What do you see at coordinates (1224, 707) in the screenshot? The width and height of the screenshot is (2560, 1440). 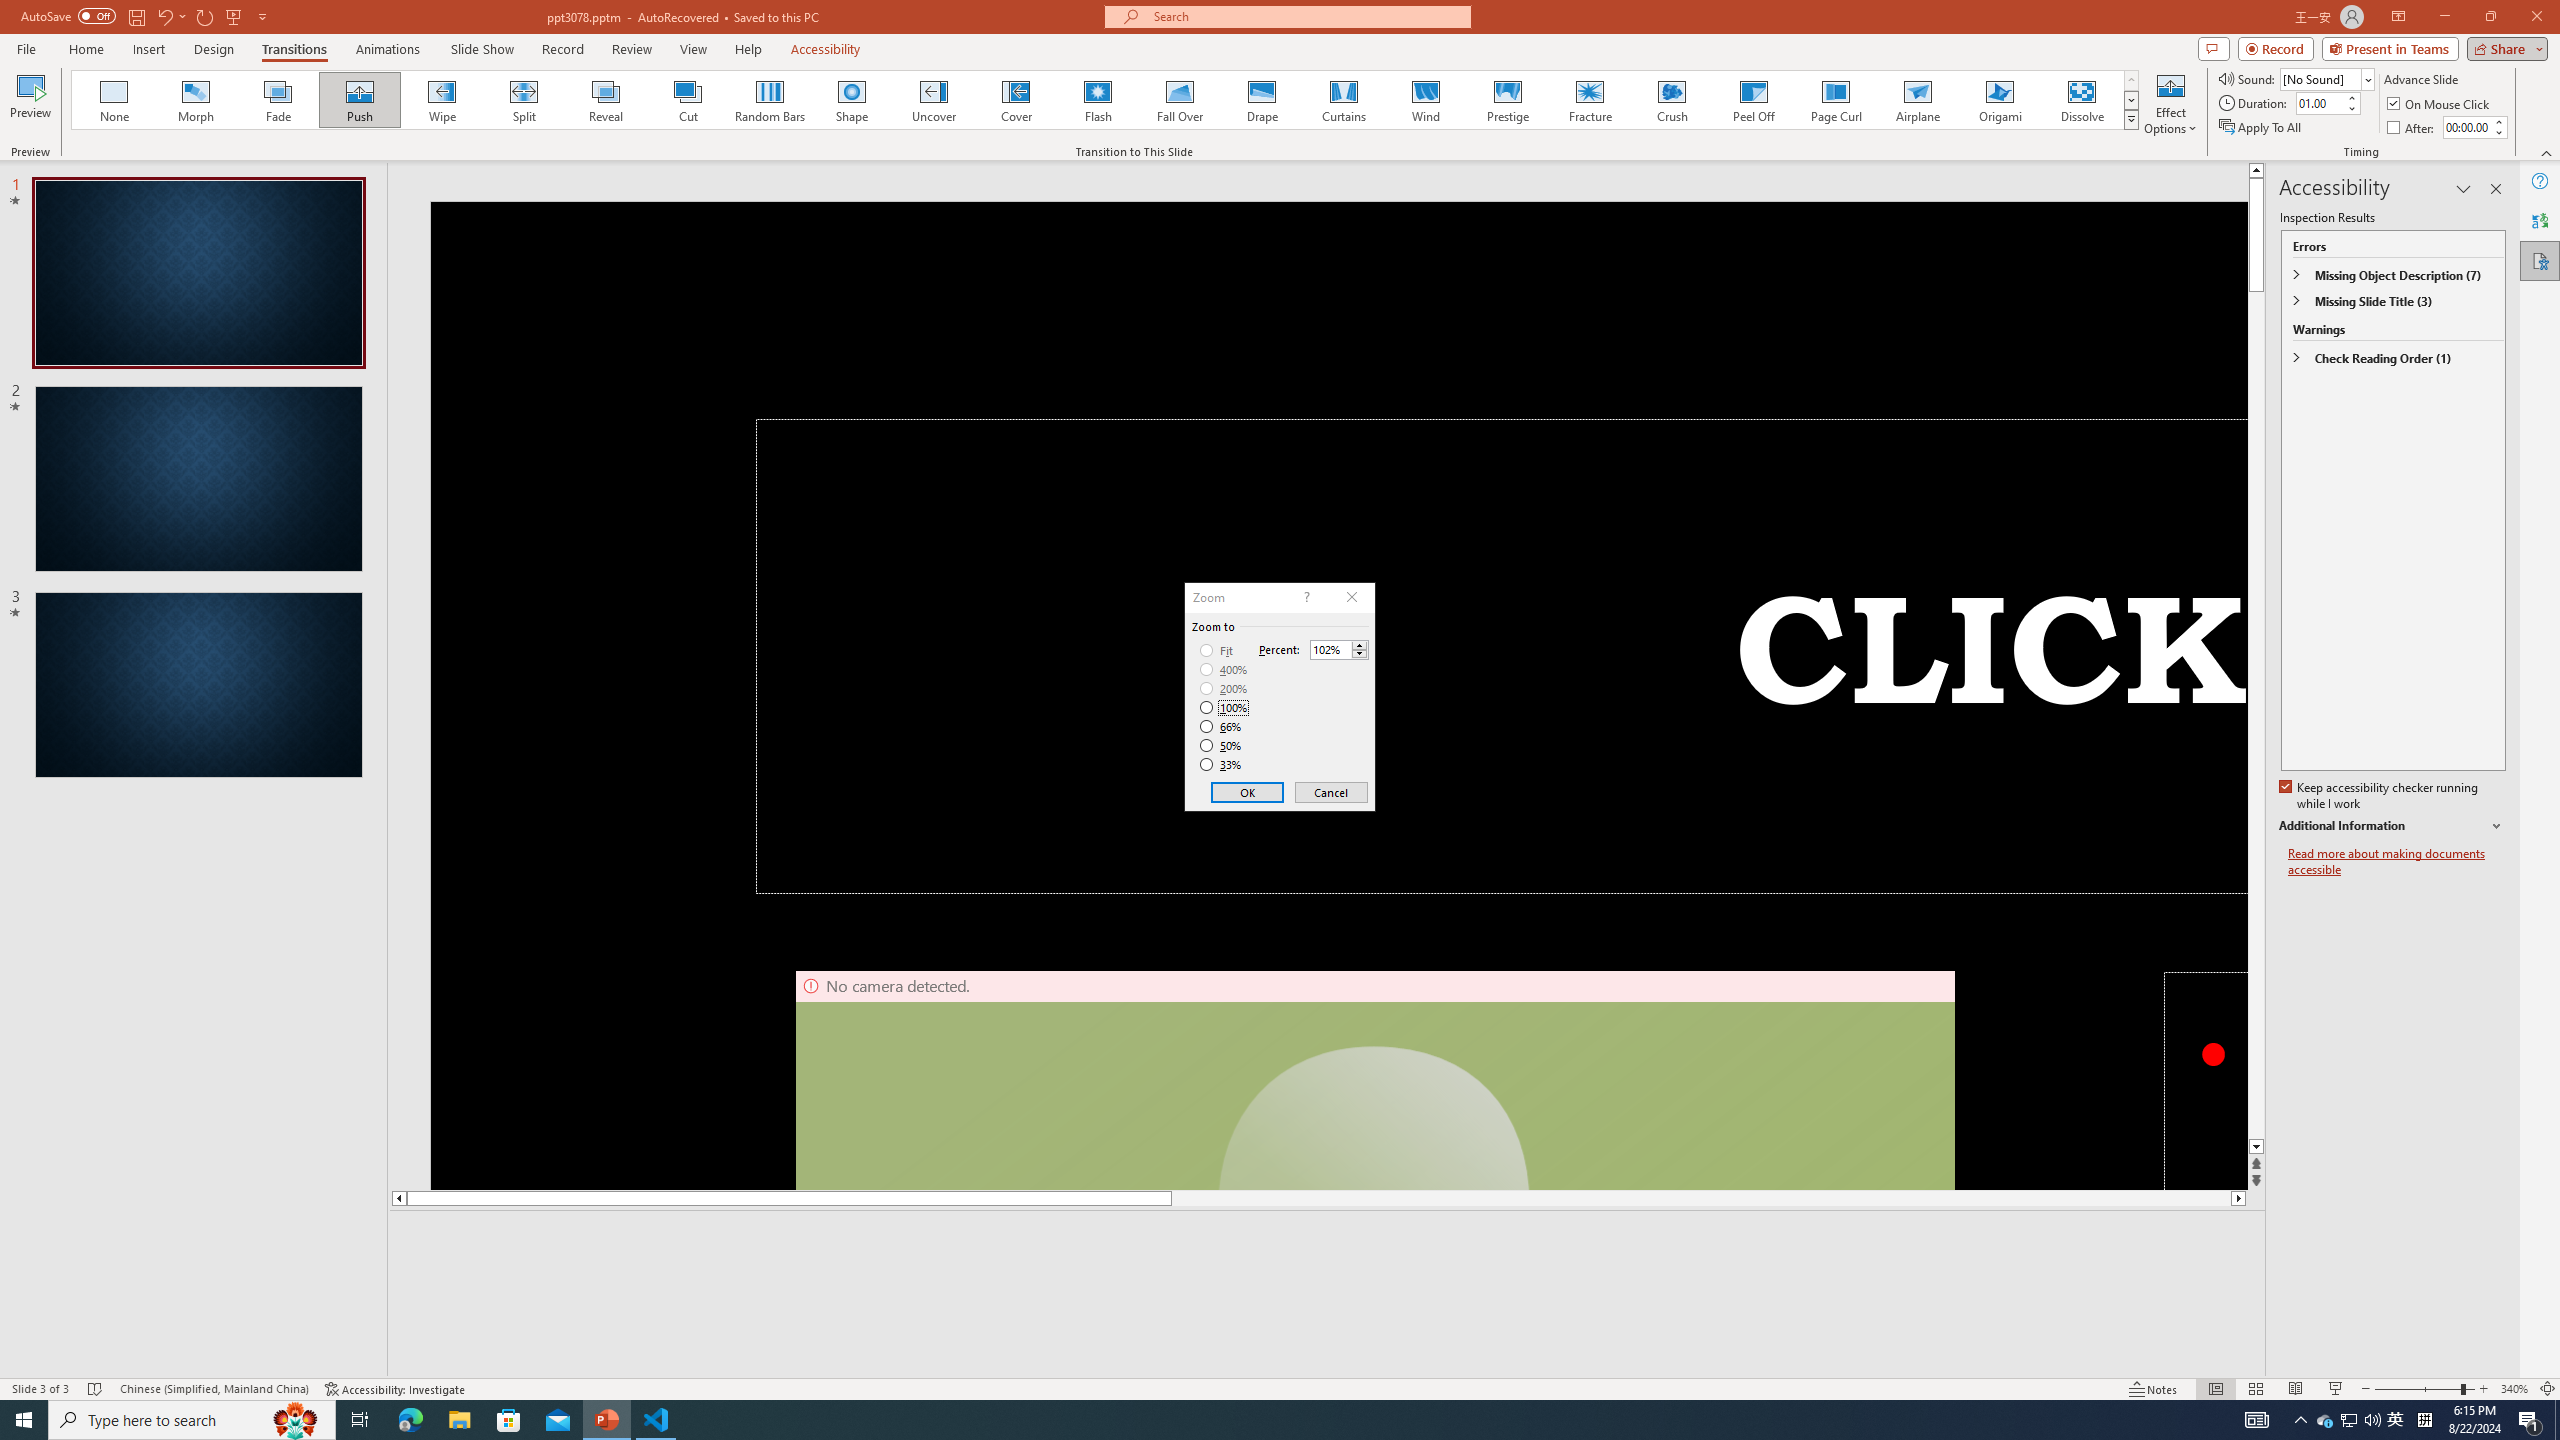 I see `100%` at bounding box center [1224, 707].